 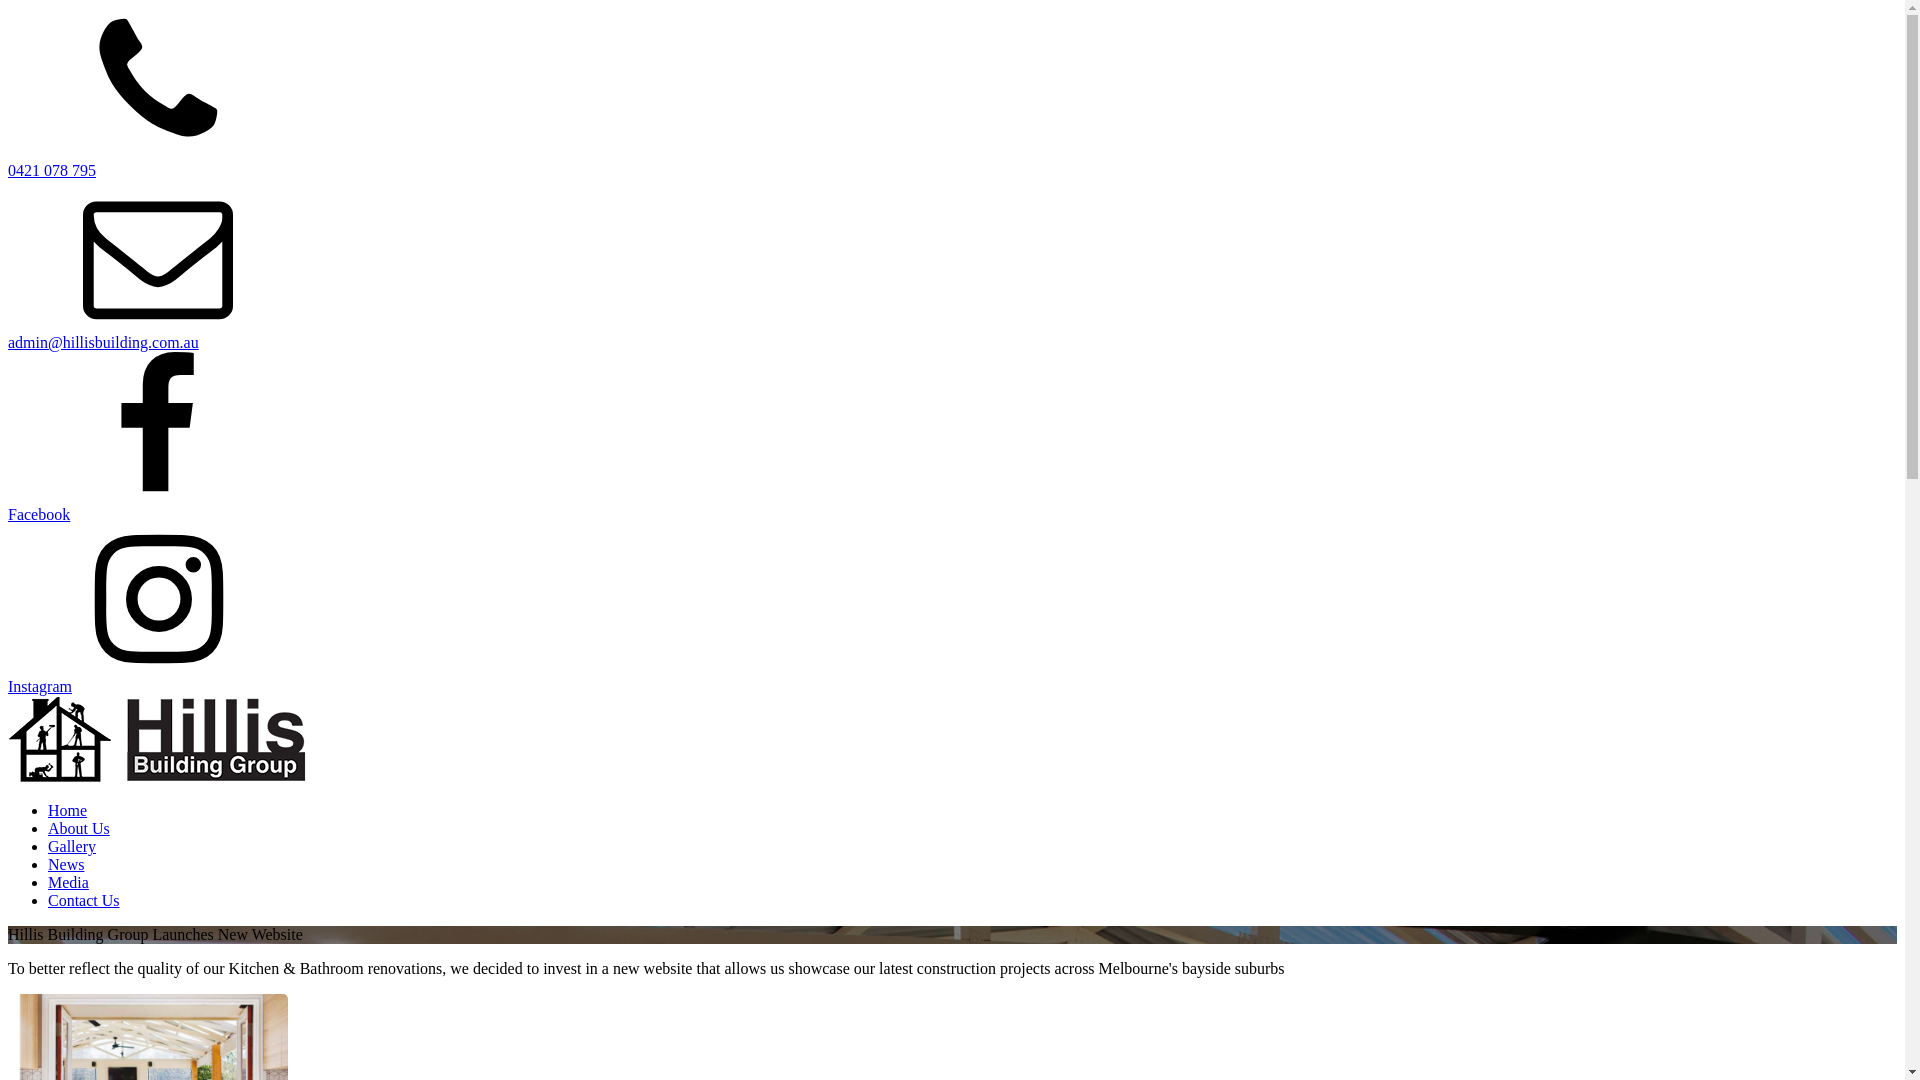 I want to click on Contact Us, so click(x=84, y=900).